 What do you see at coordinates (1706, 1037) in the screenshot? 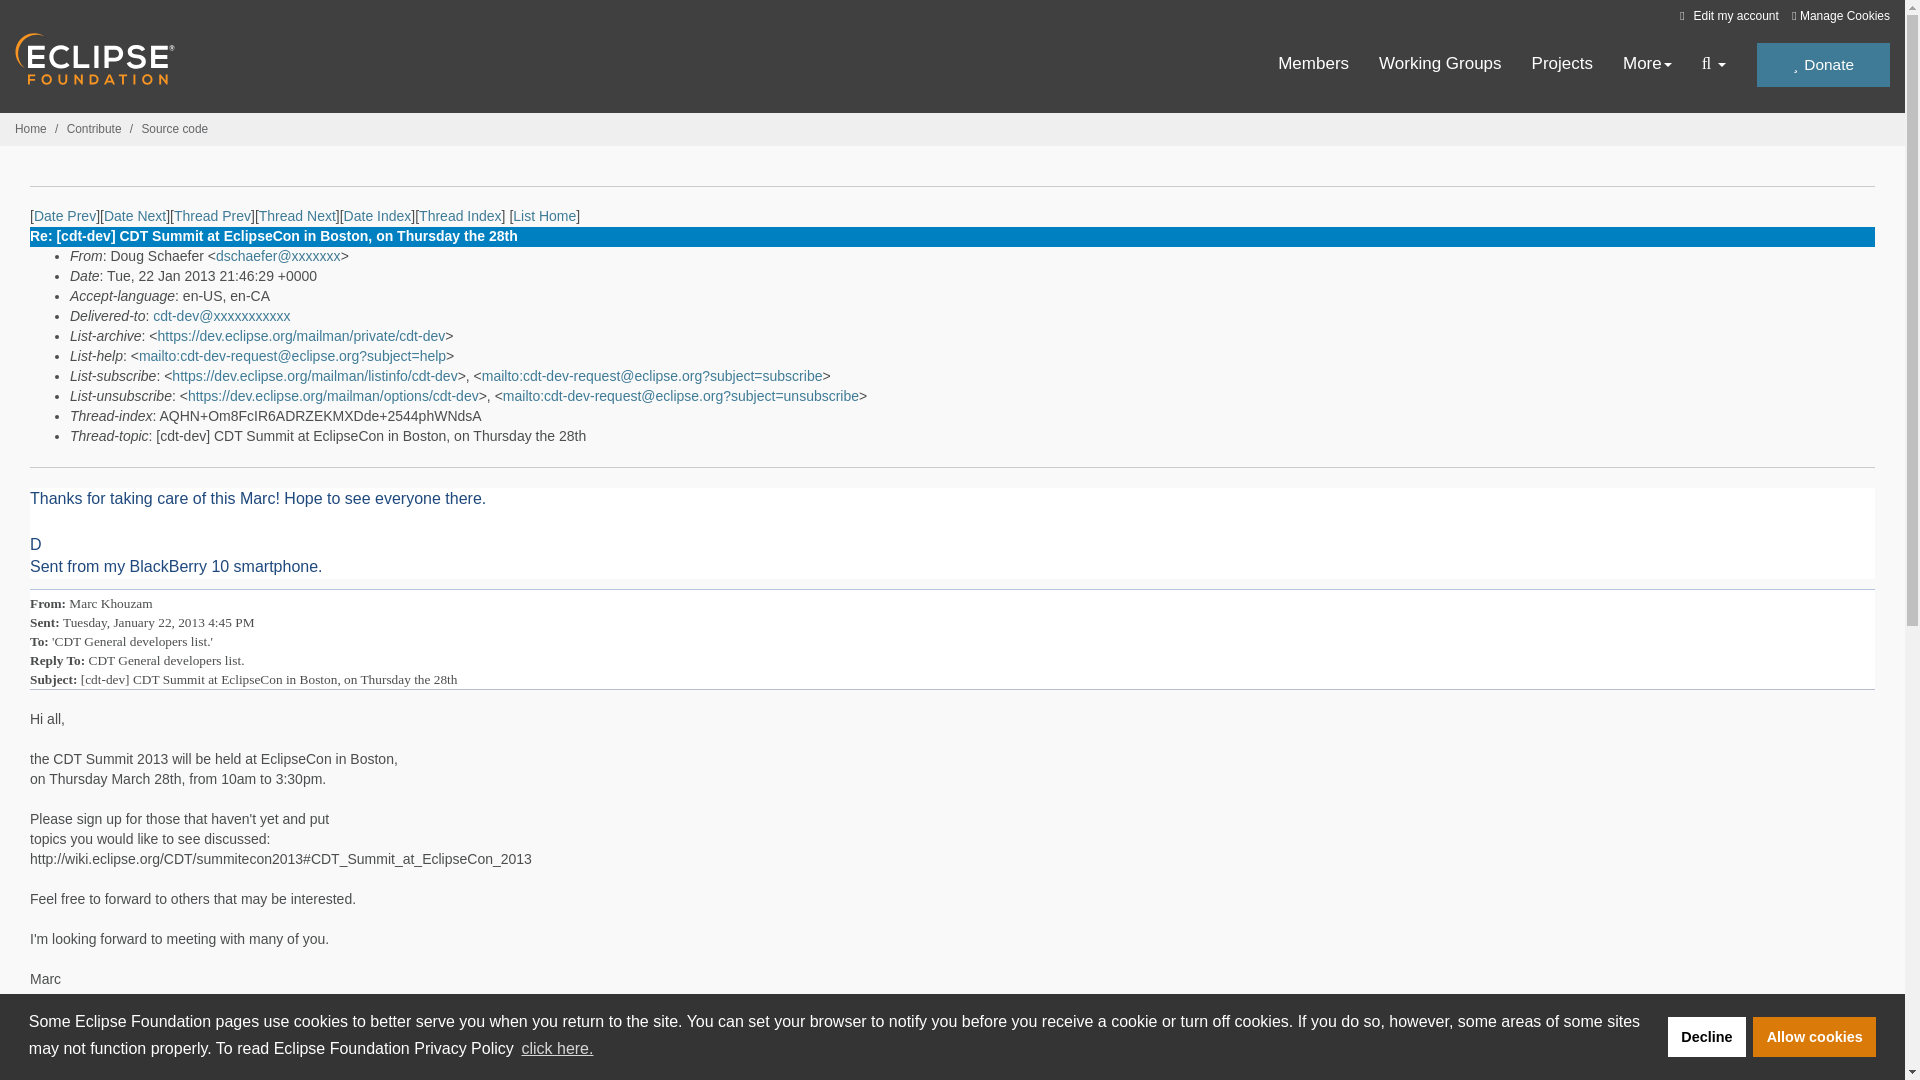
I see `Decline` at bounding box center [1706, 1037].